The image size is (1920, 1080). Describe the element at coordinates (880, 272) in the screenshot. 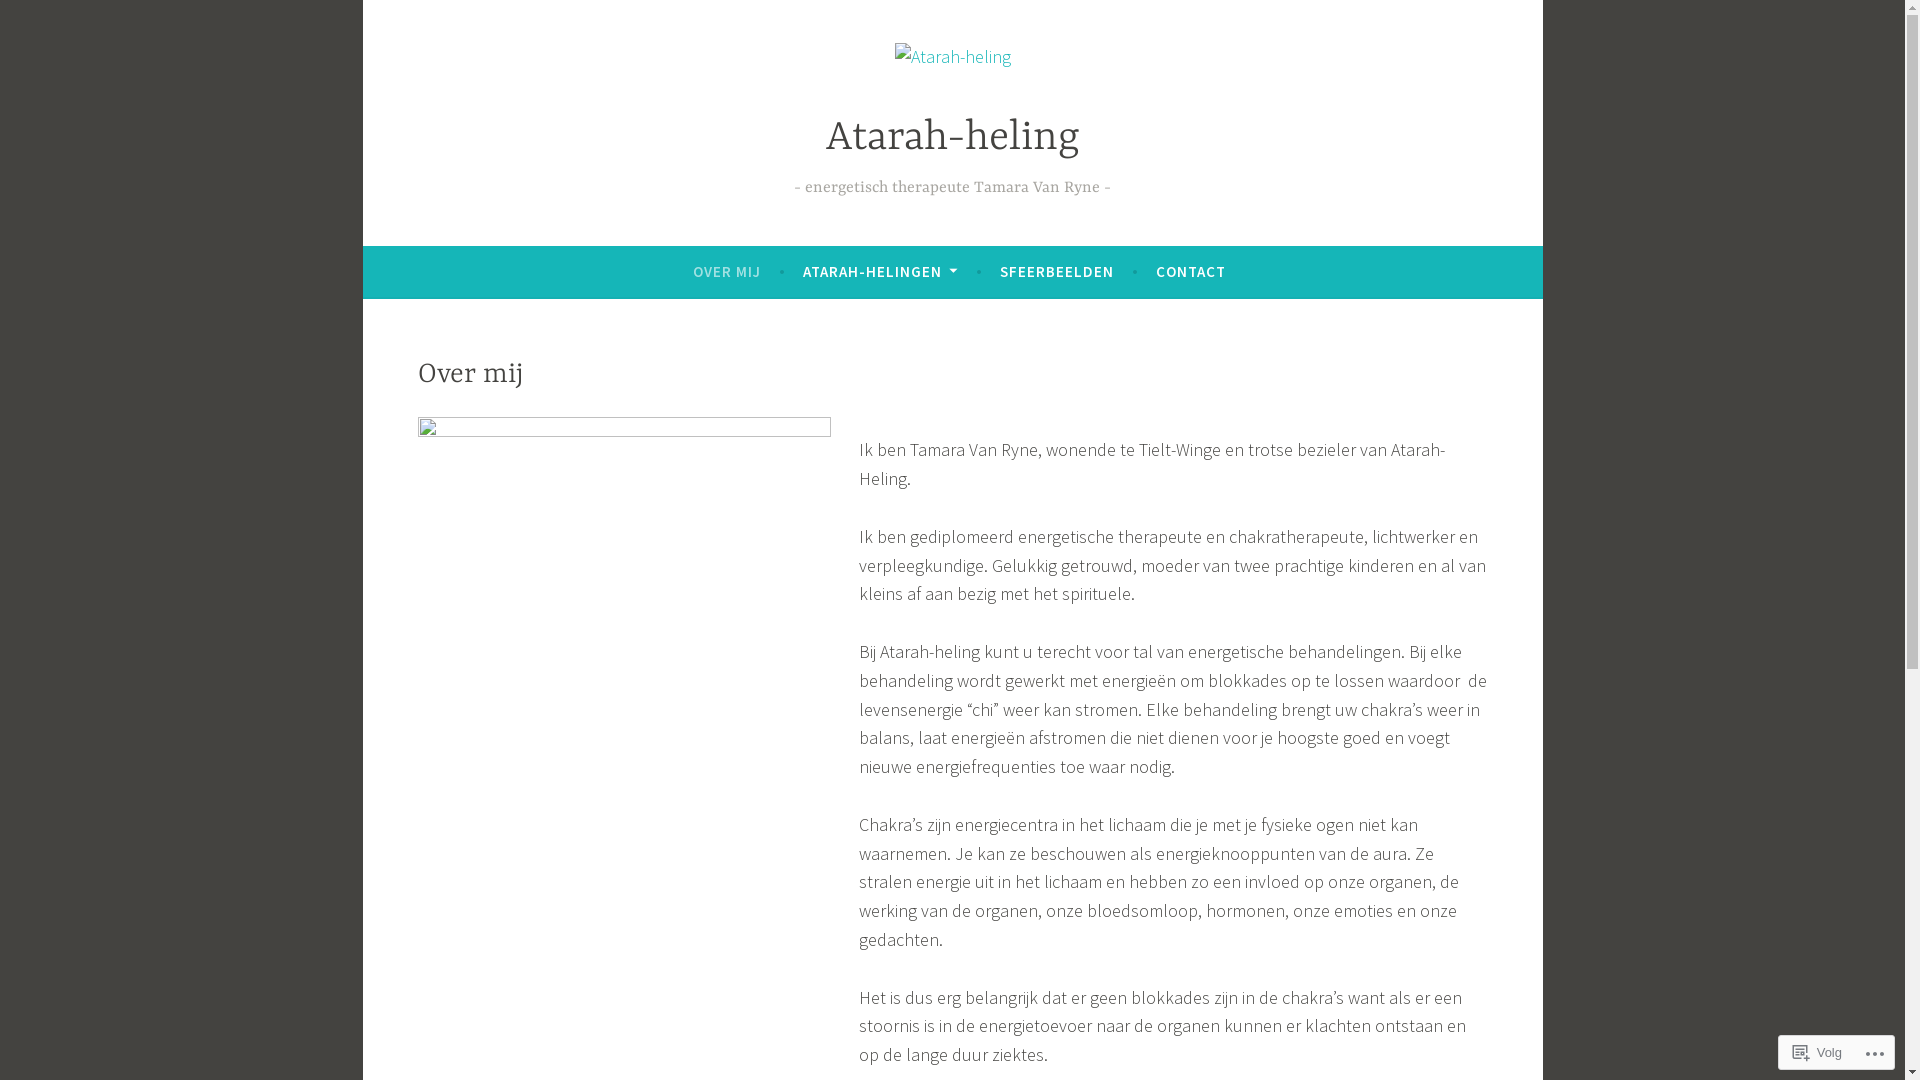

I see `ATARAH-HELINGEN` at that location.